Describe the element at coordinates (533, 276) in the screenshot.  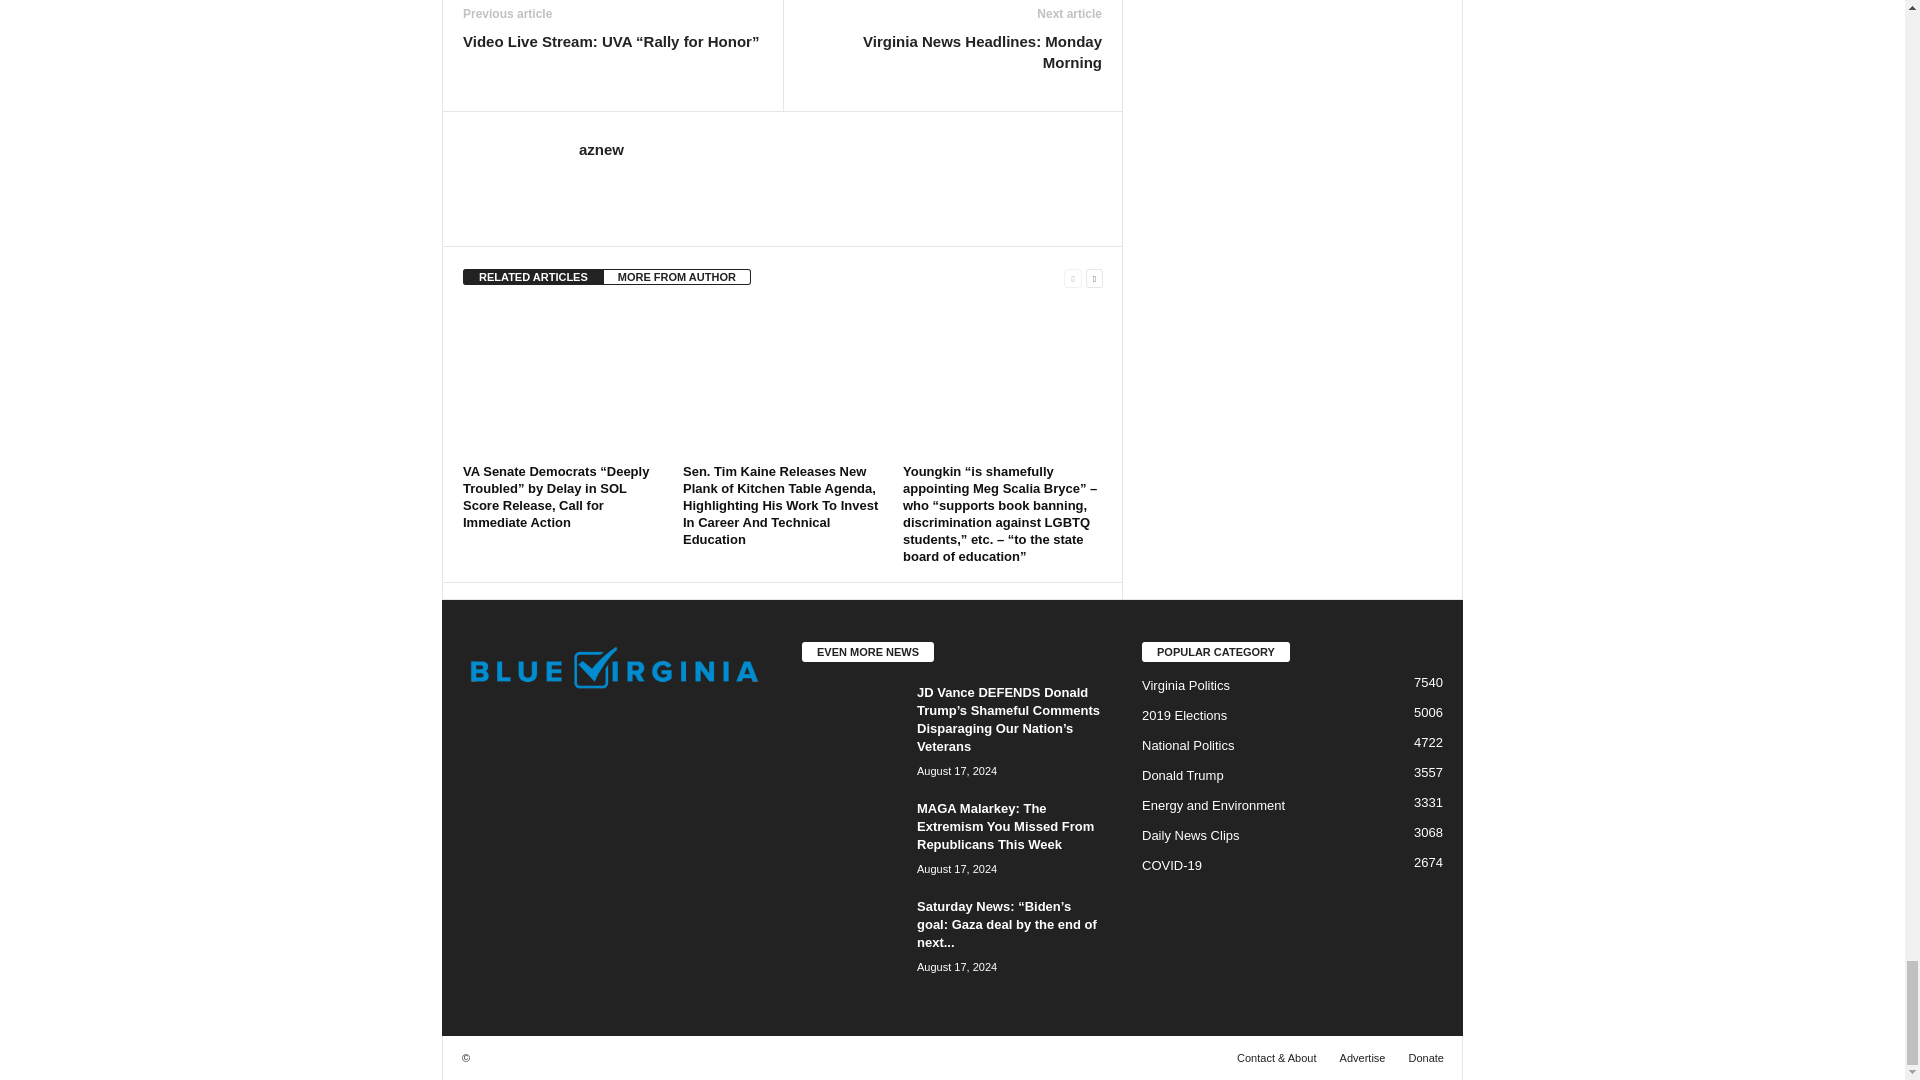
I see `RELATED ARTICLES` at that location.